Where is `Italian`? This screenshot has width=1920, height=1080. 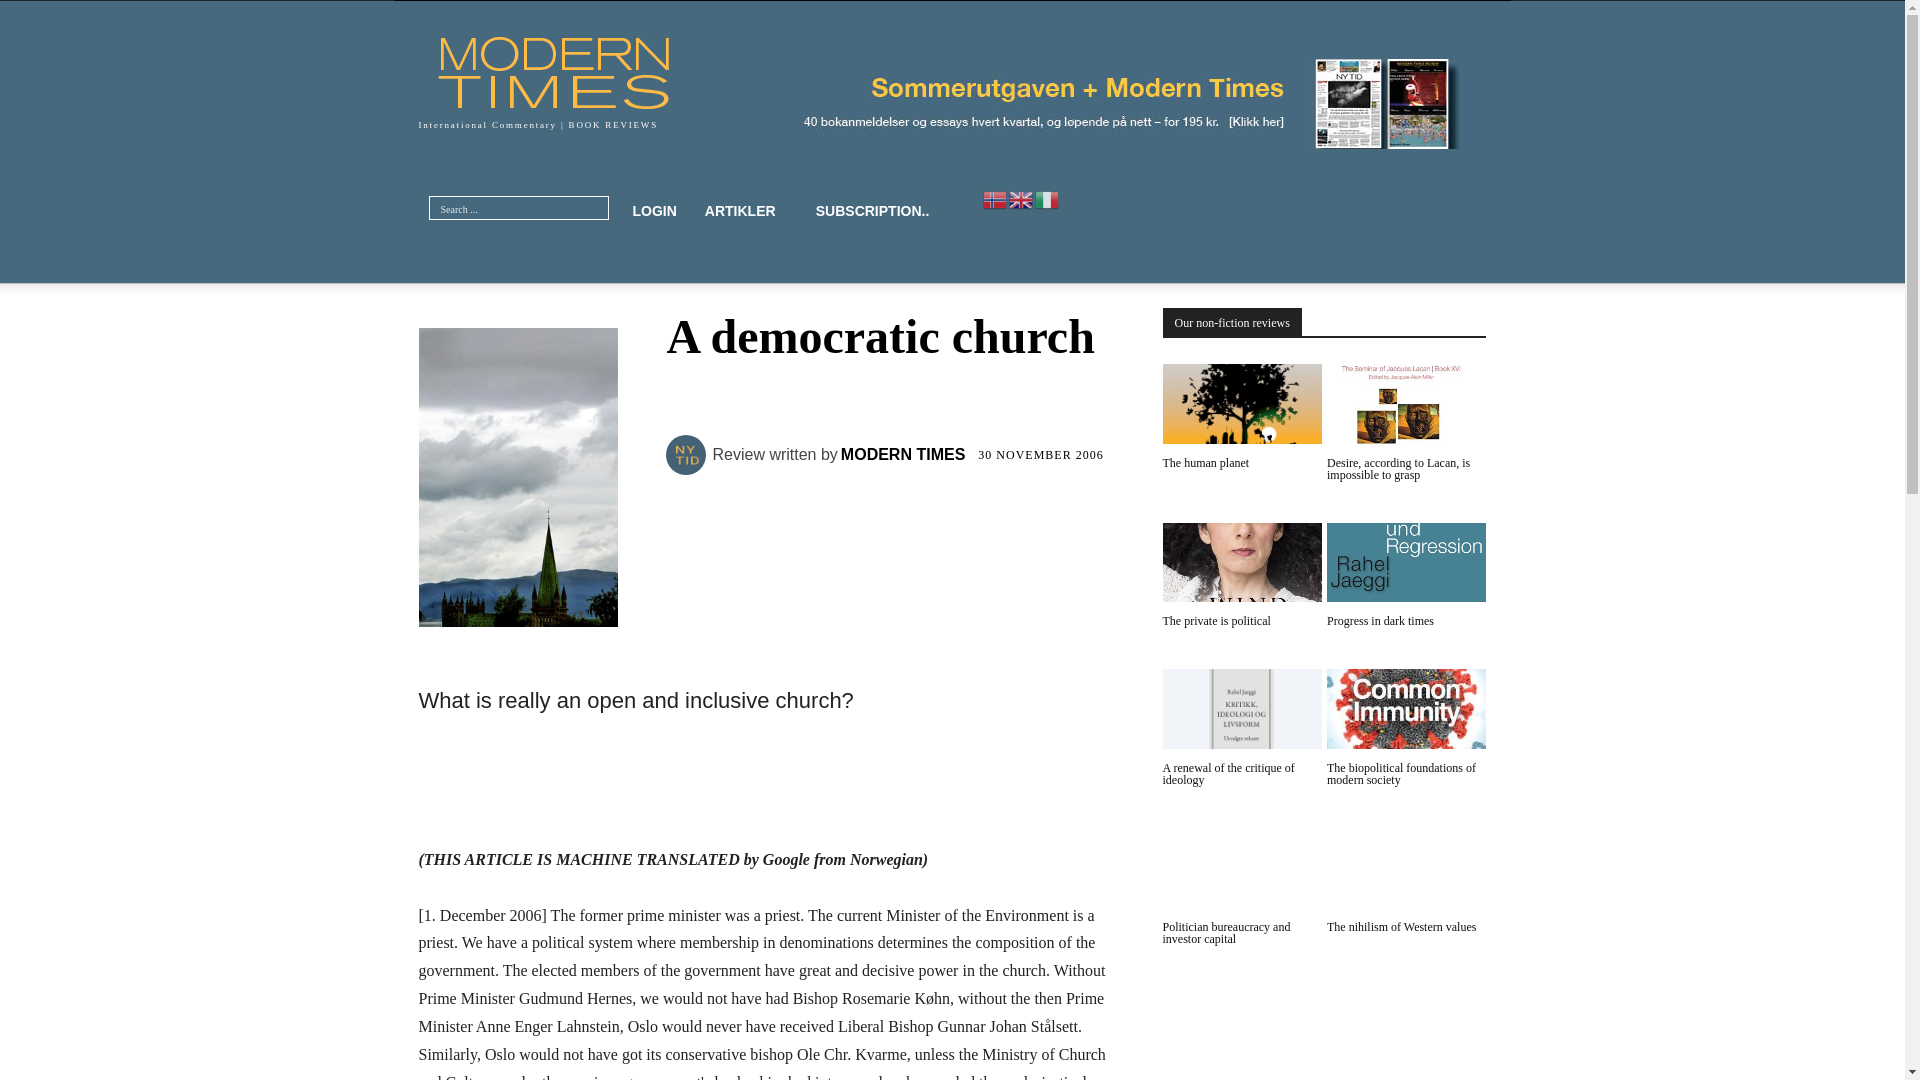 Italian is located at coordinates (1048, 199).